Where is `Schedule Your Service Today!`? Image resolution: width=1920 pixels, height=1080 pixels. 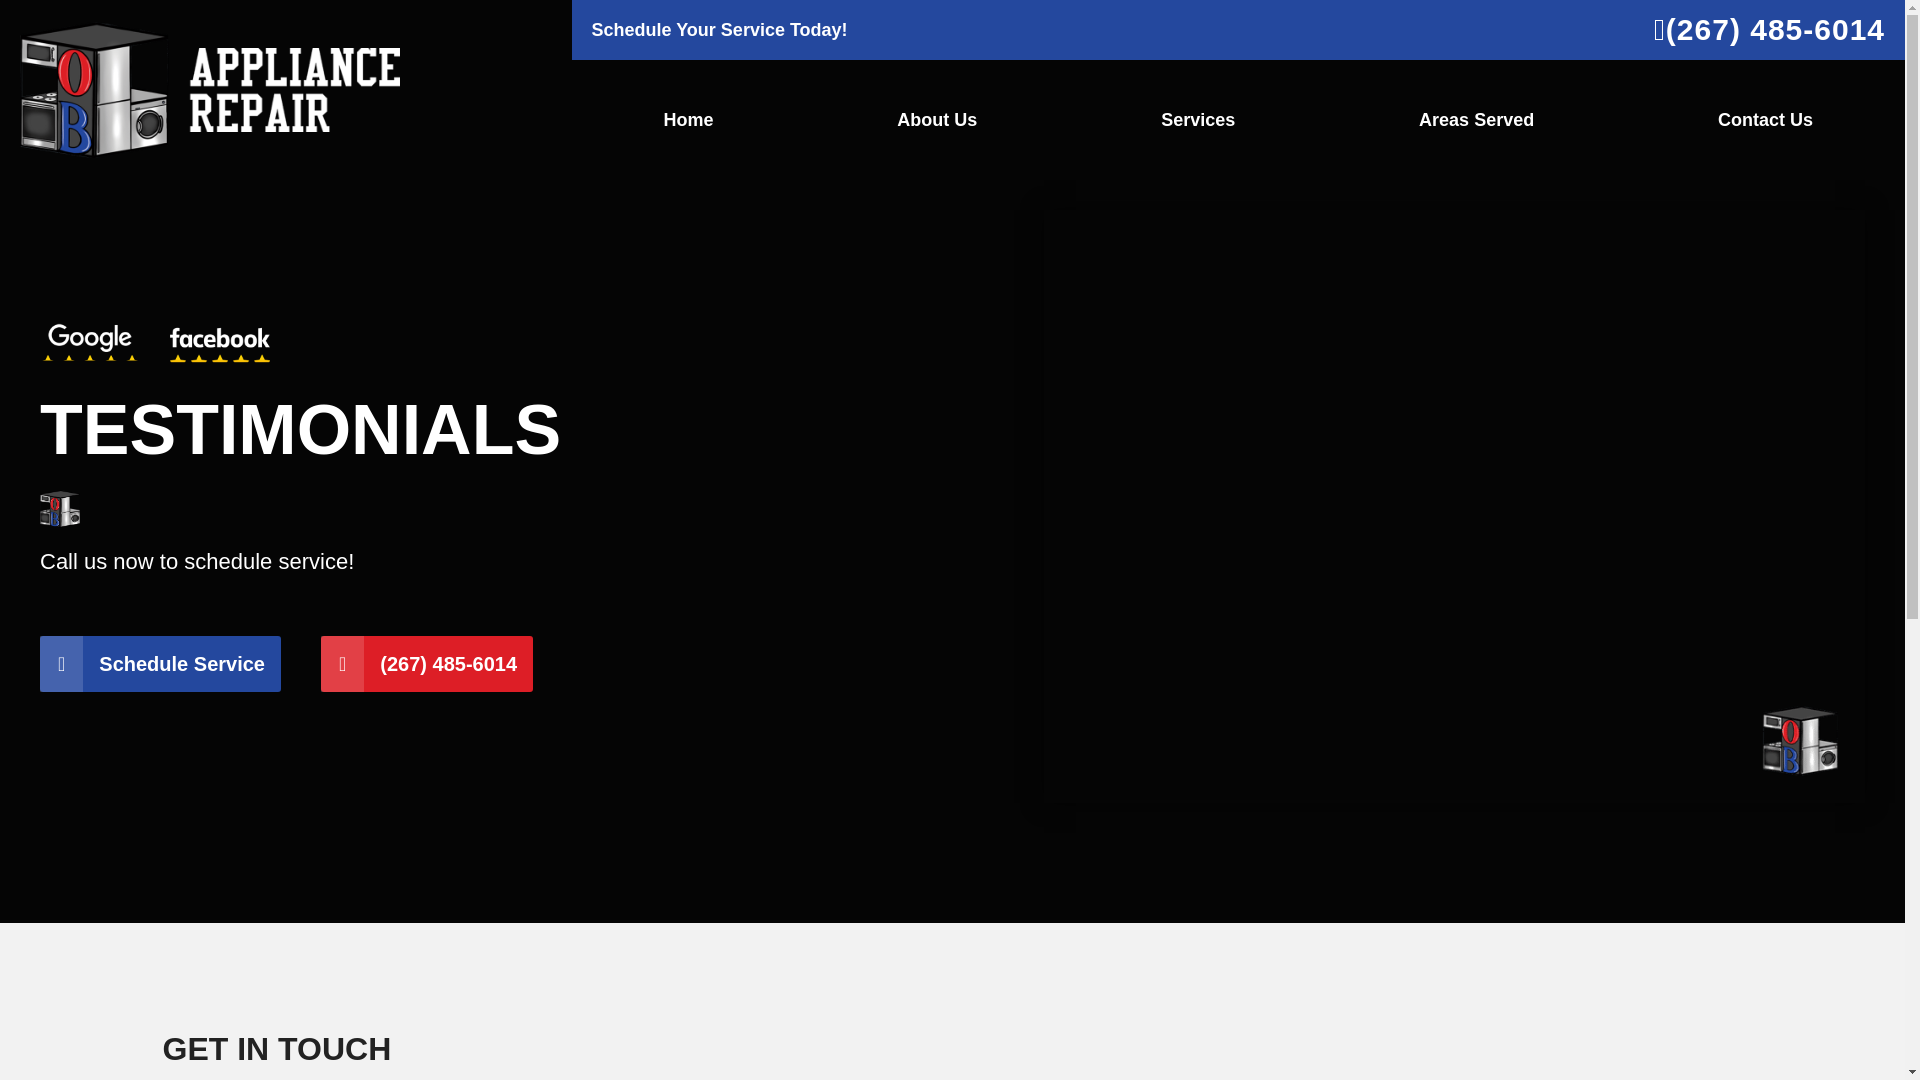 Schedule Your Service Today! is located at coordinates (720, 30).